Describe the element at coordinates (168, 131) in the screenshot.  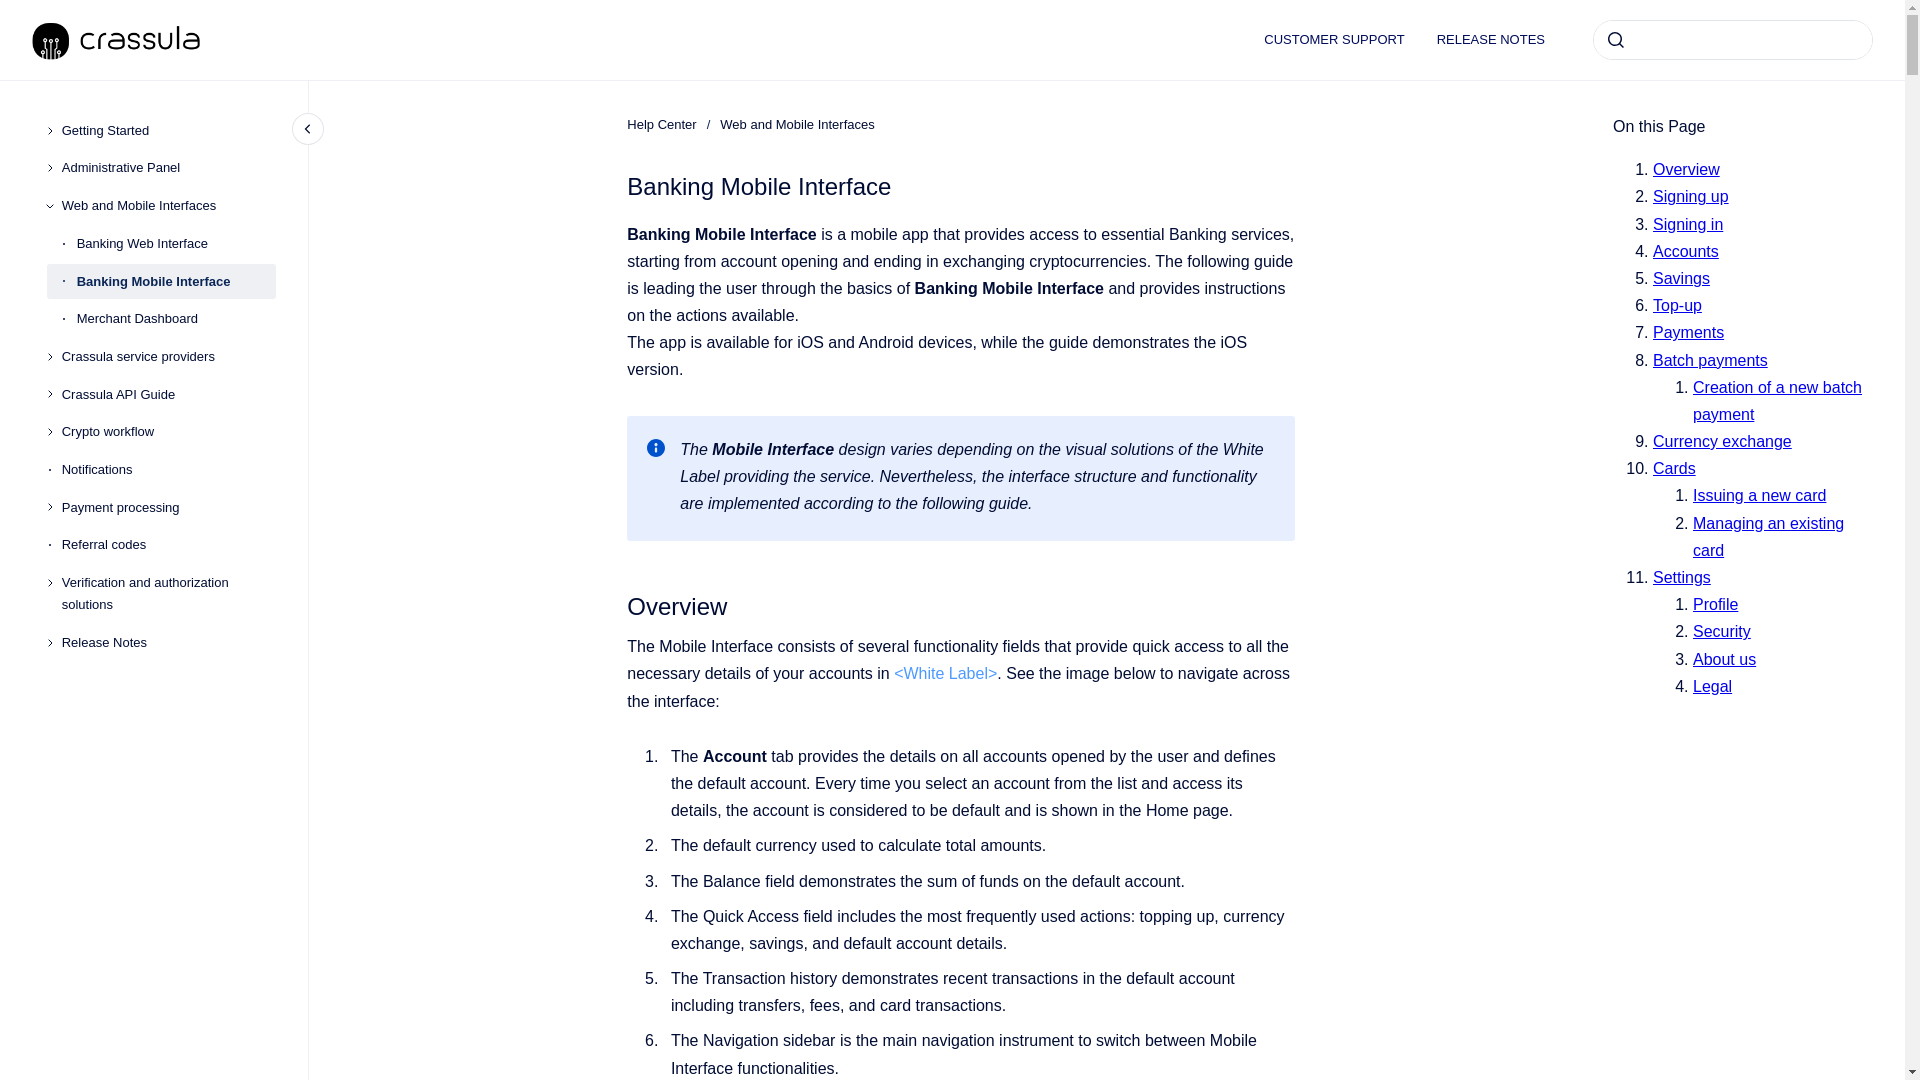
I see `Getting Started` at that location.